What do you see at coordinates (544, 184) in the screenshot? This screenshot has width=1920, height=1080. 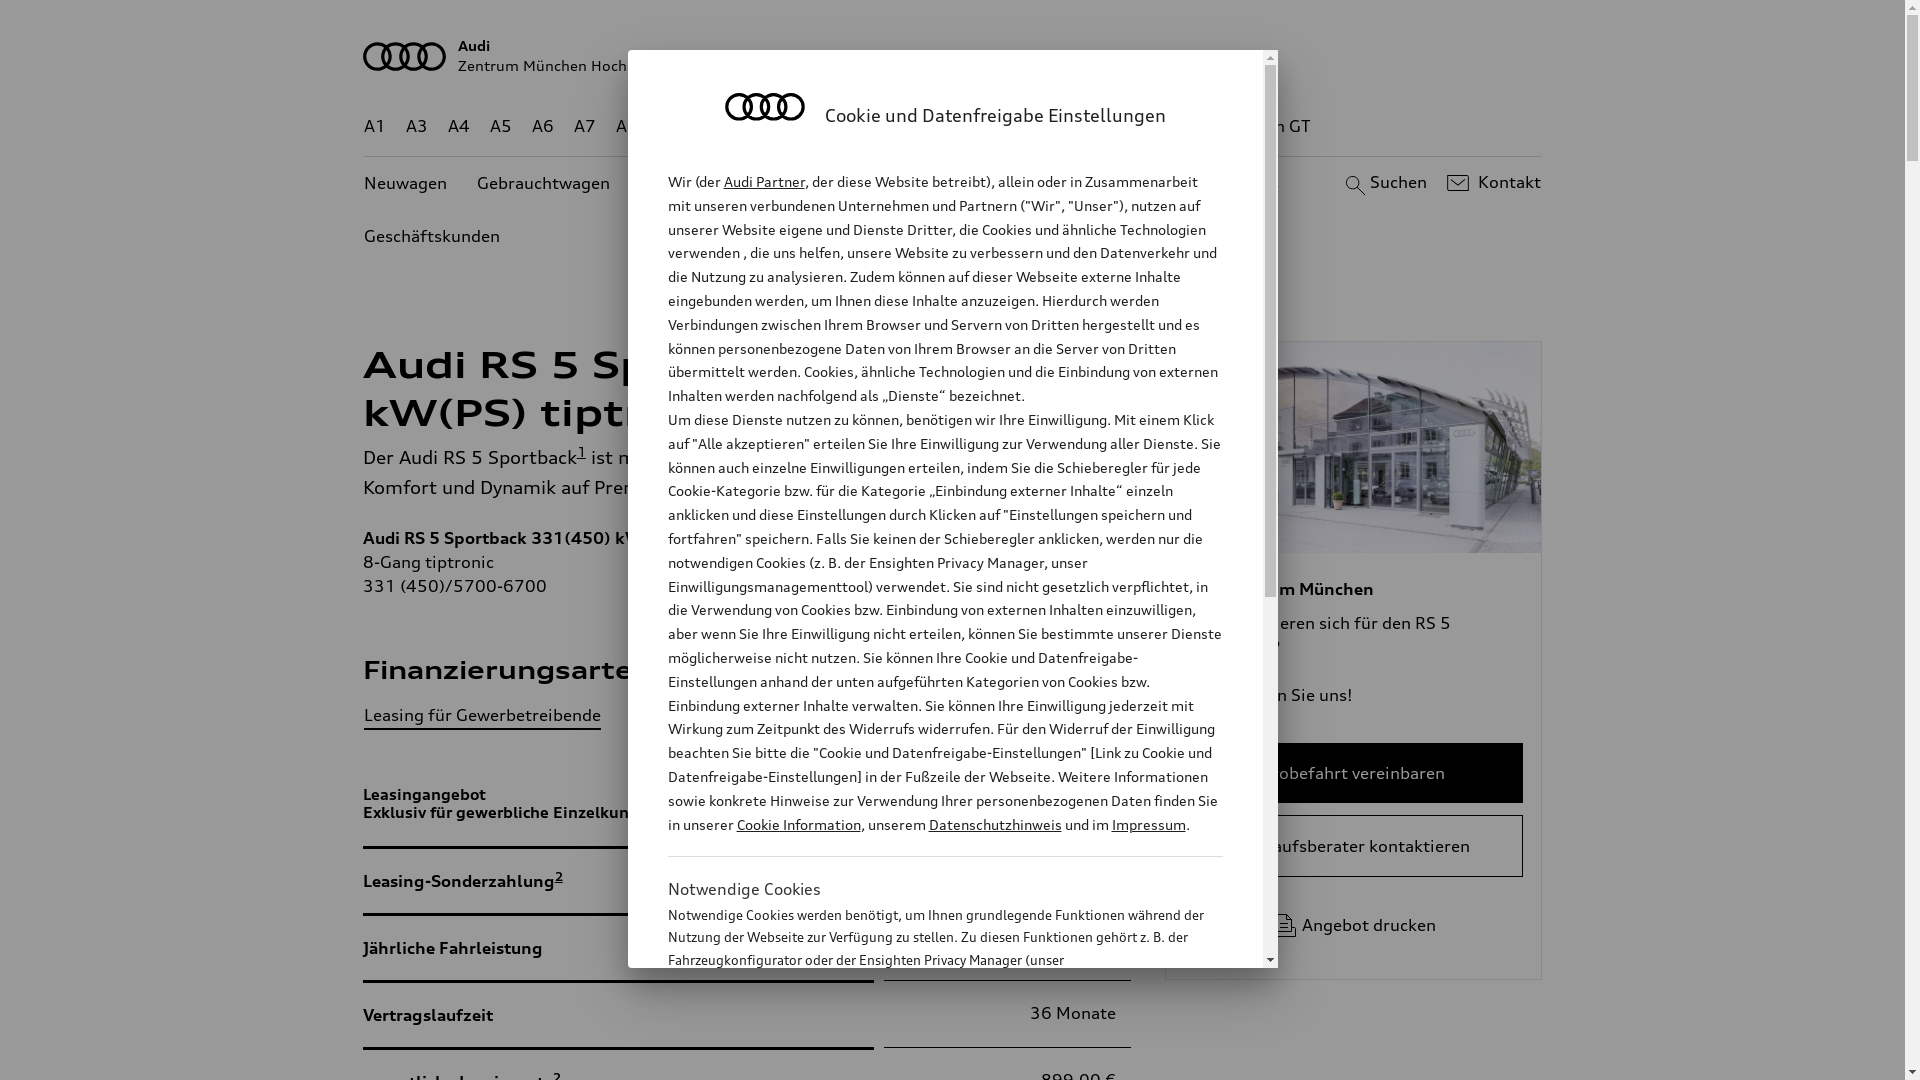 I see `Gebrauchtwagen` at bounding box center [544, 184].